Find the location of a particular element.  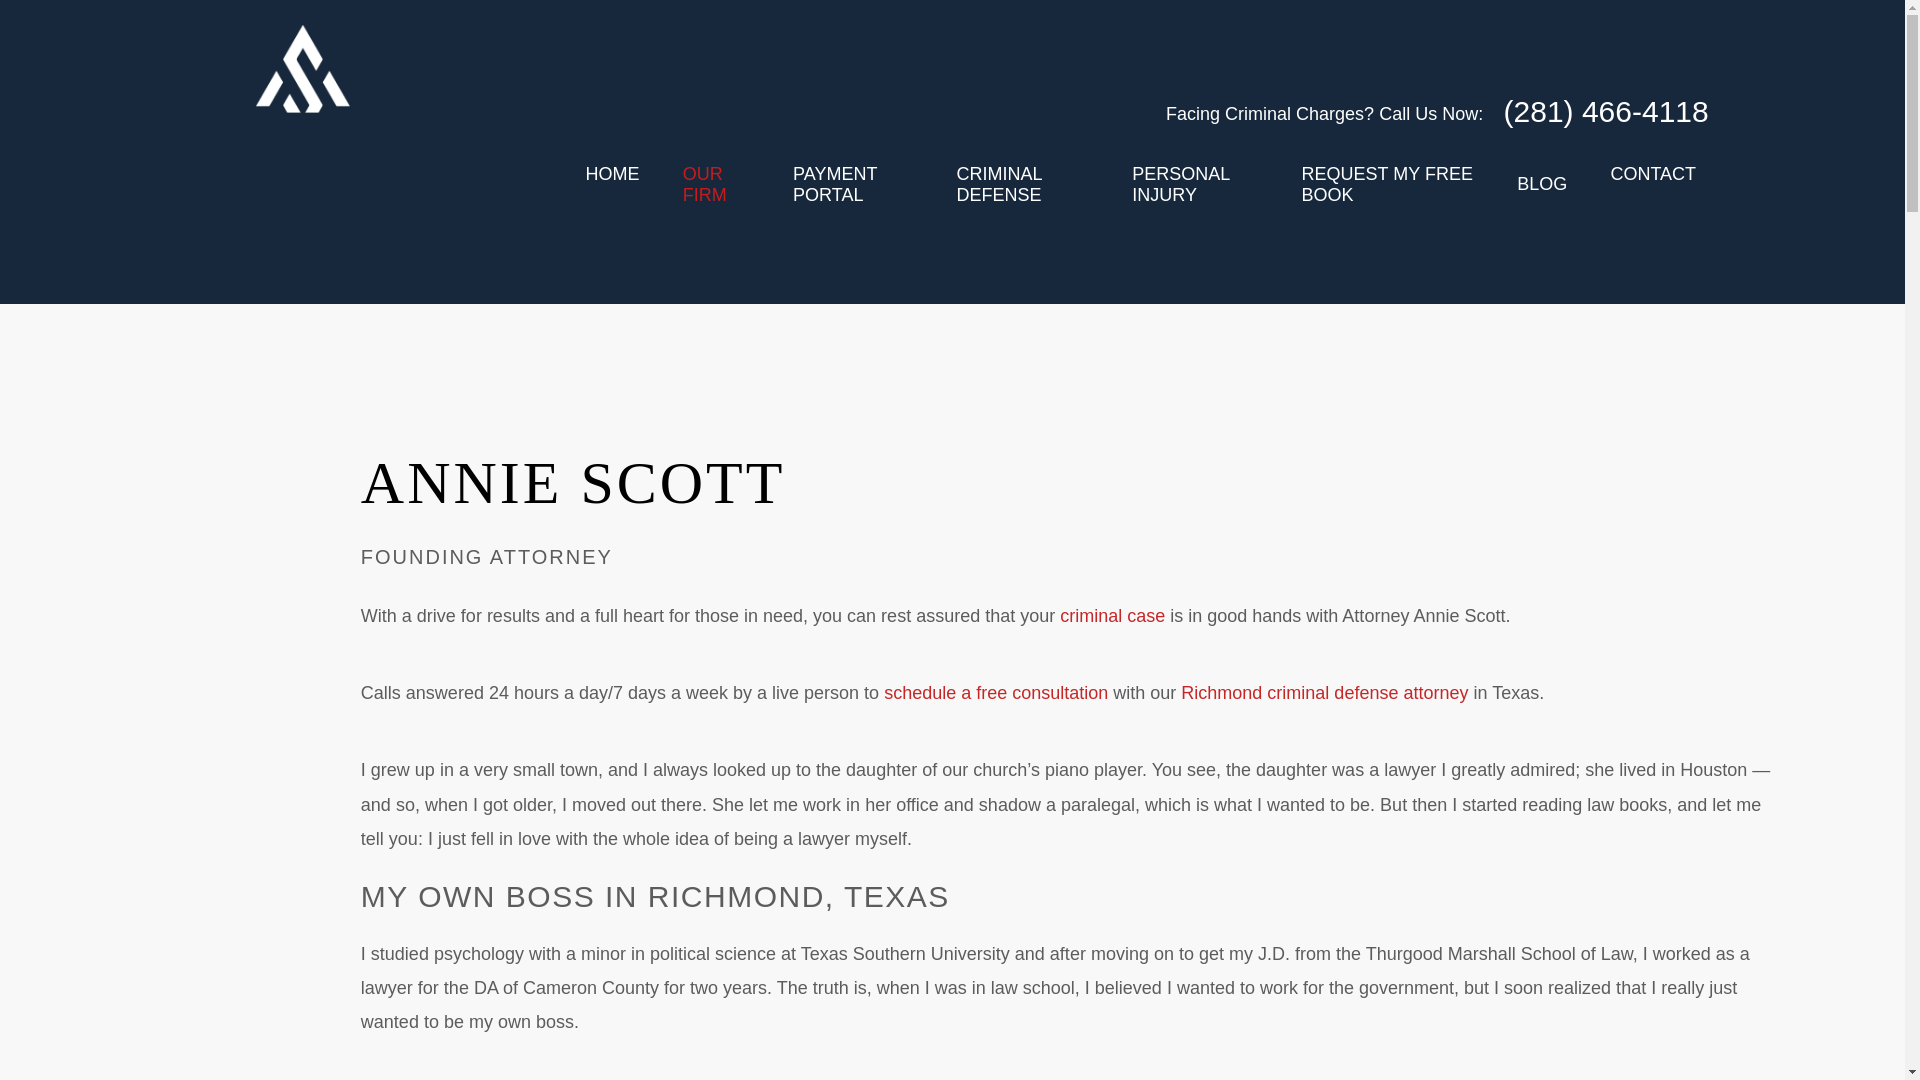

CRIMINAL DEFENSE is located at coordinates (1022, 186).